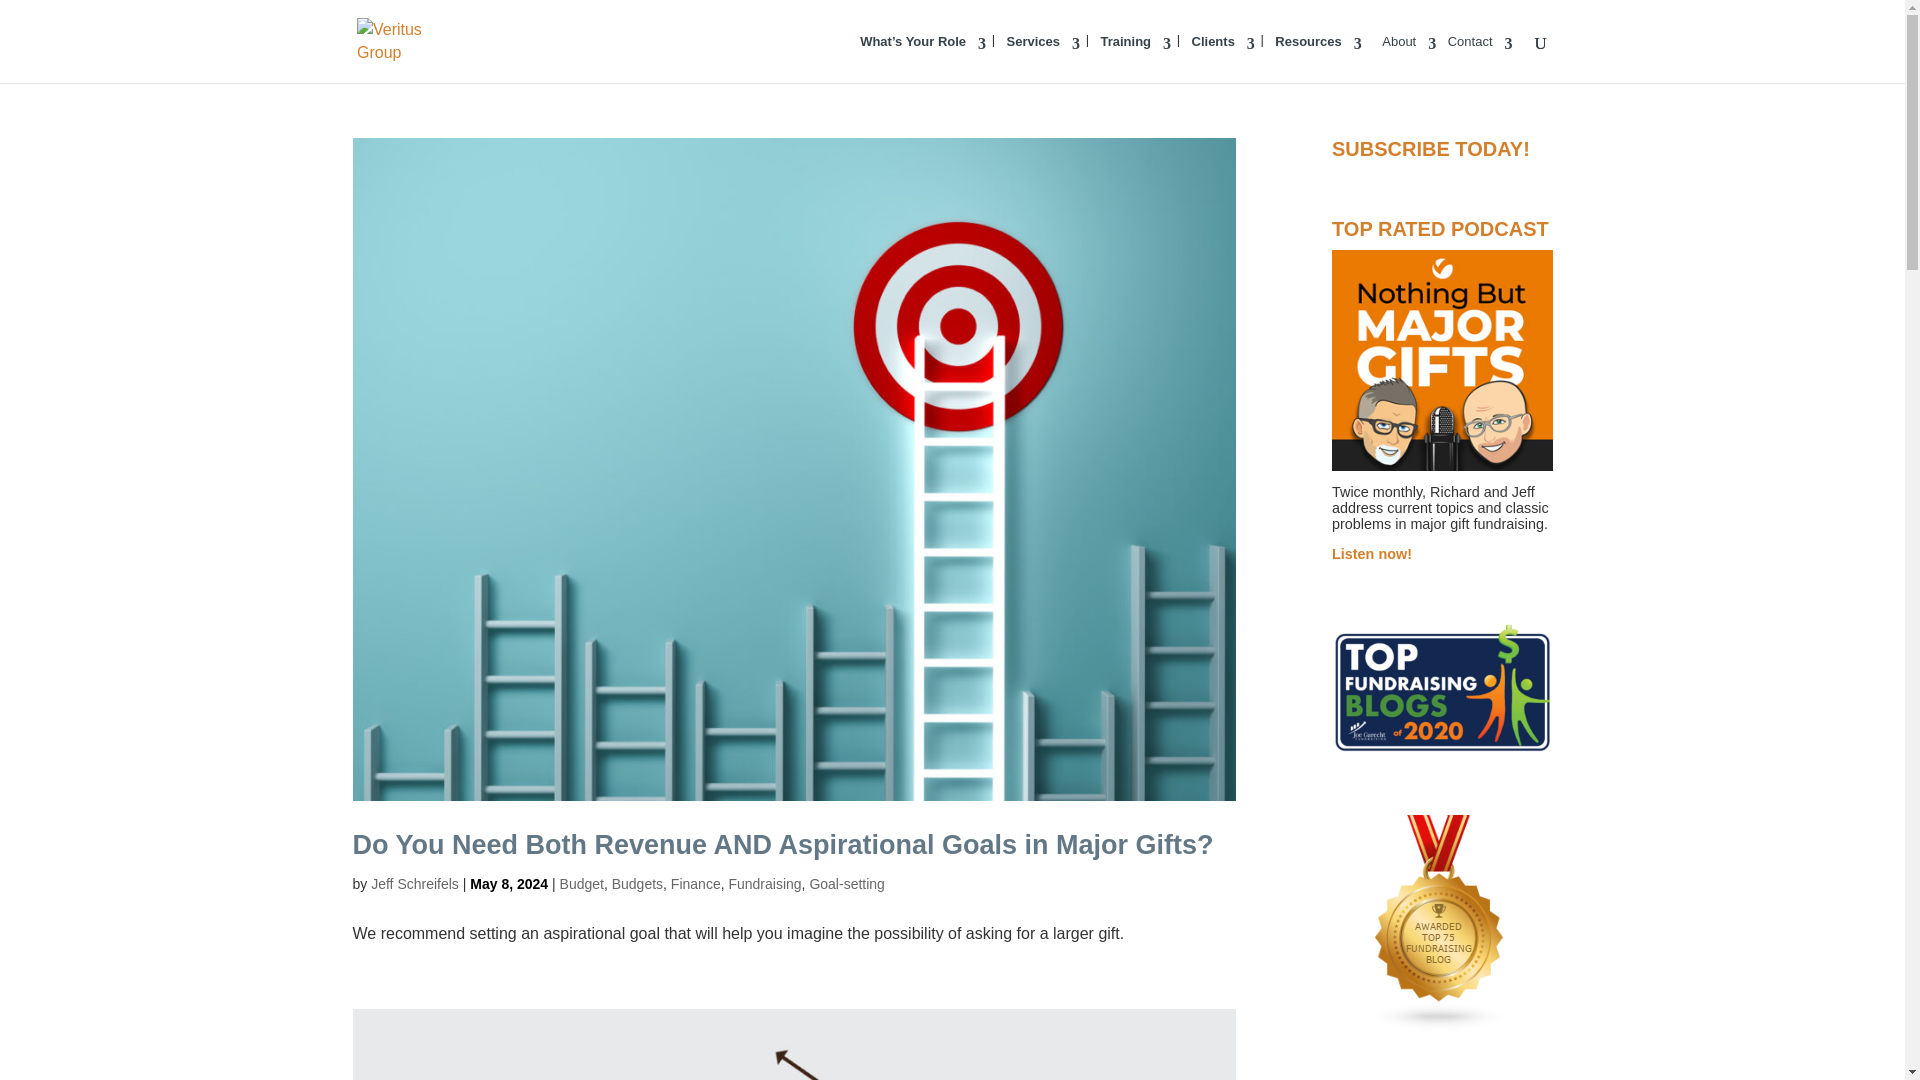 The height and width of the screenshot is (1080, 1920). Describe the element at coordinates (1043, 58) in the screenshot. I see `Services` at that location.